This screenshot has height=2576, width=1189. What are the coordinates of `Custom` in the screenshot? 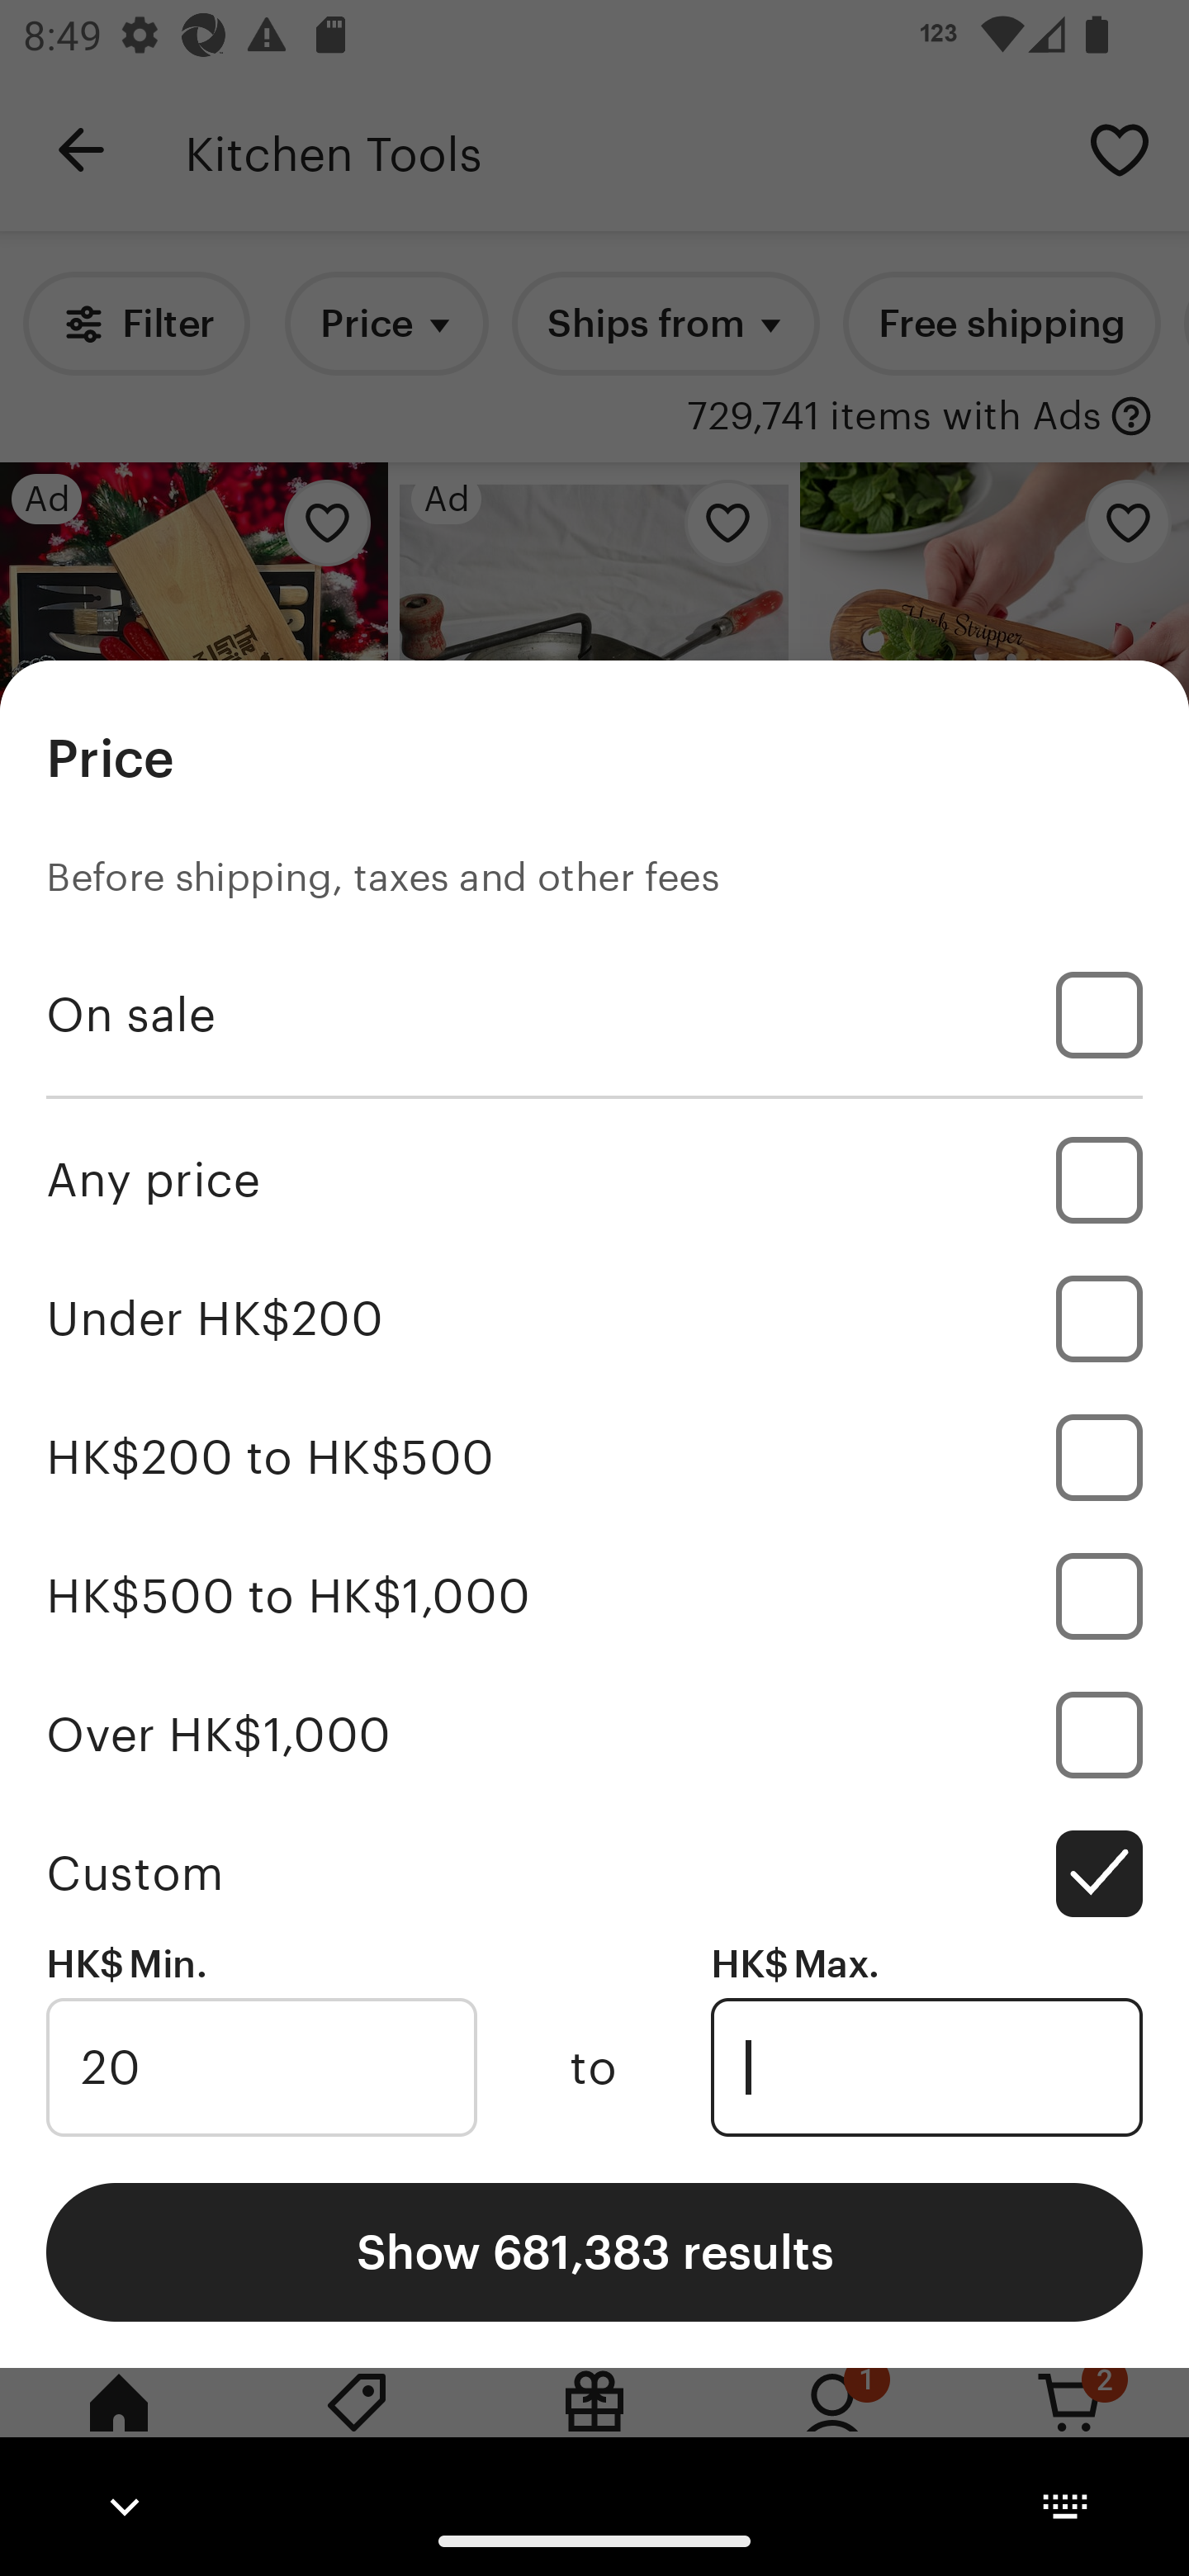 It's located at (594, 1873).